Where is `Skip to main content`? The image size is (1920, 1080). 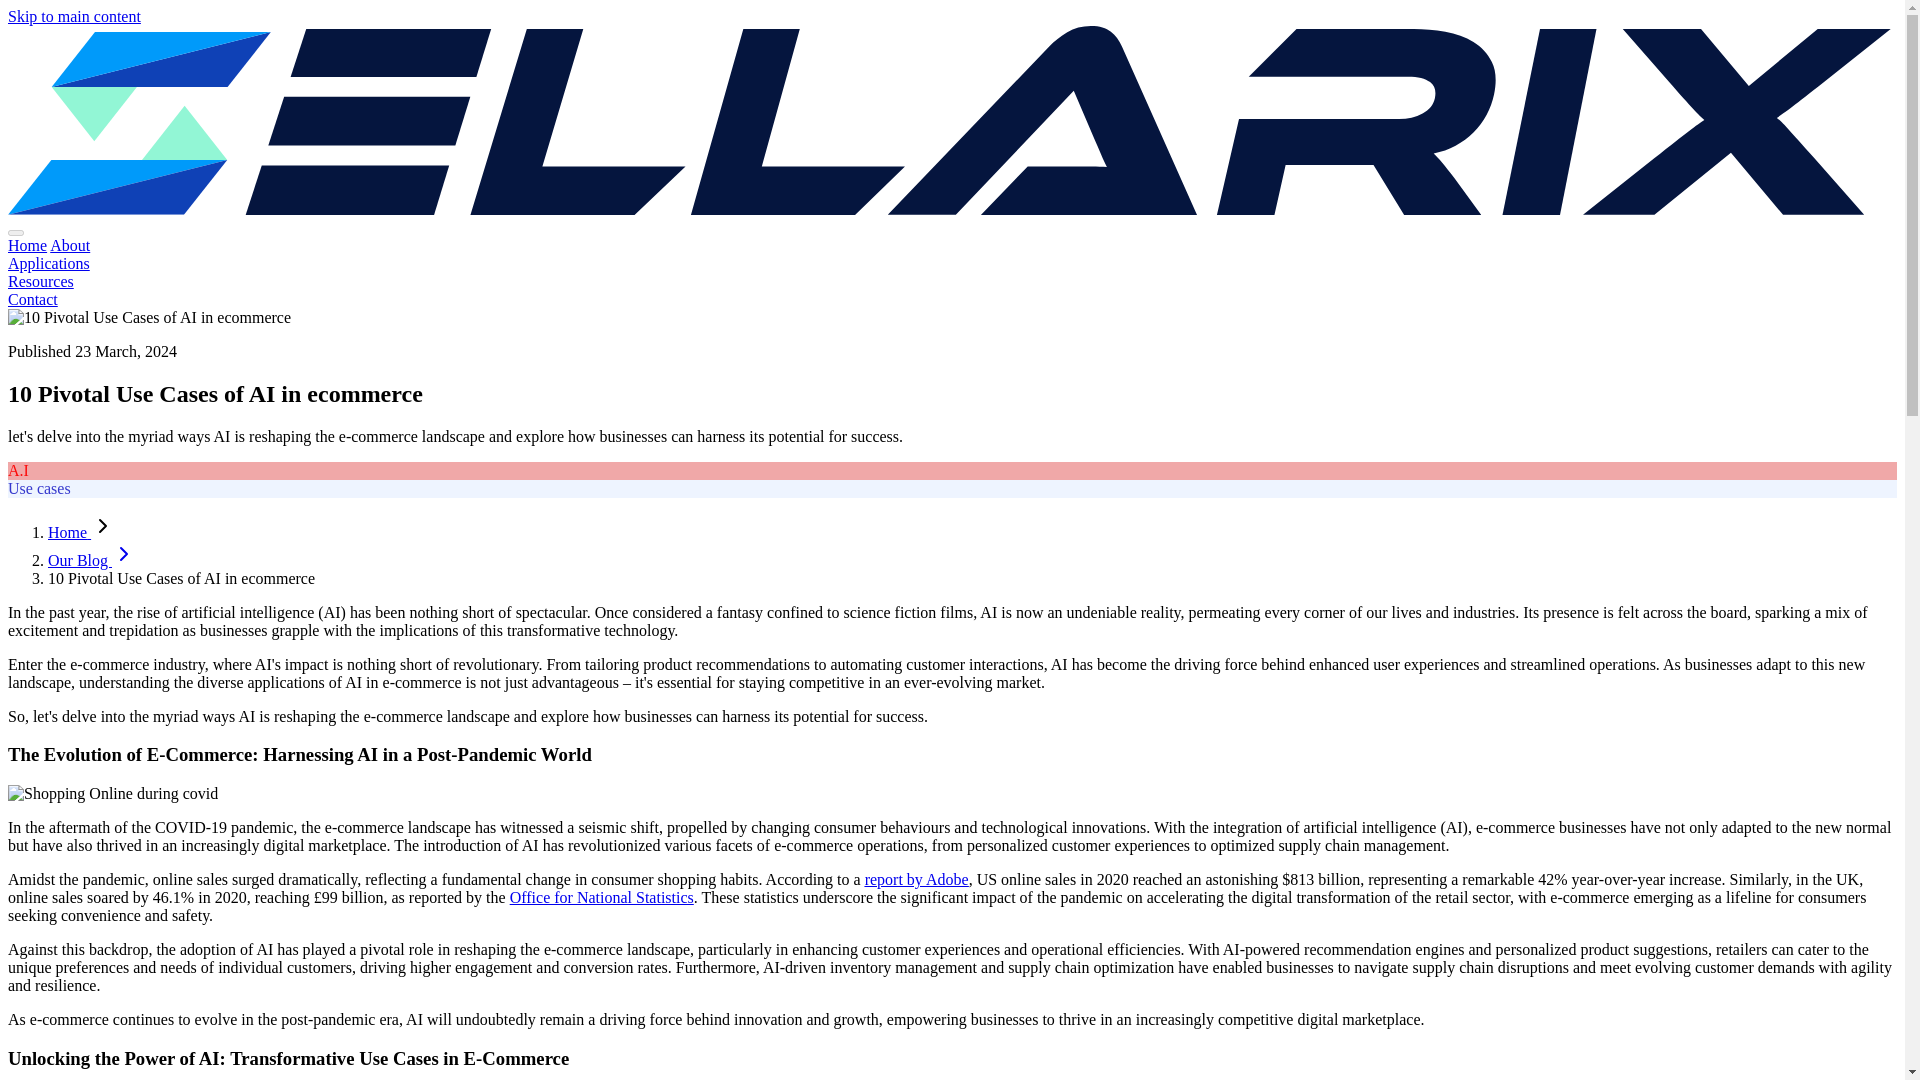 Skip to main content is located at coordinates (74, 16).